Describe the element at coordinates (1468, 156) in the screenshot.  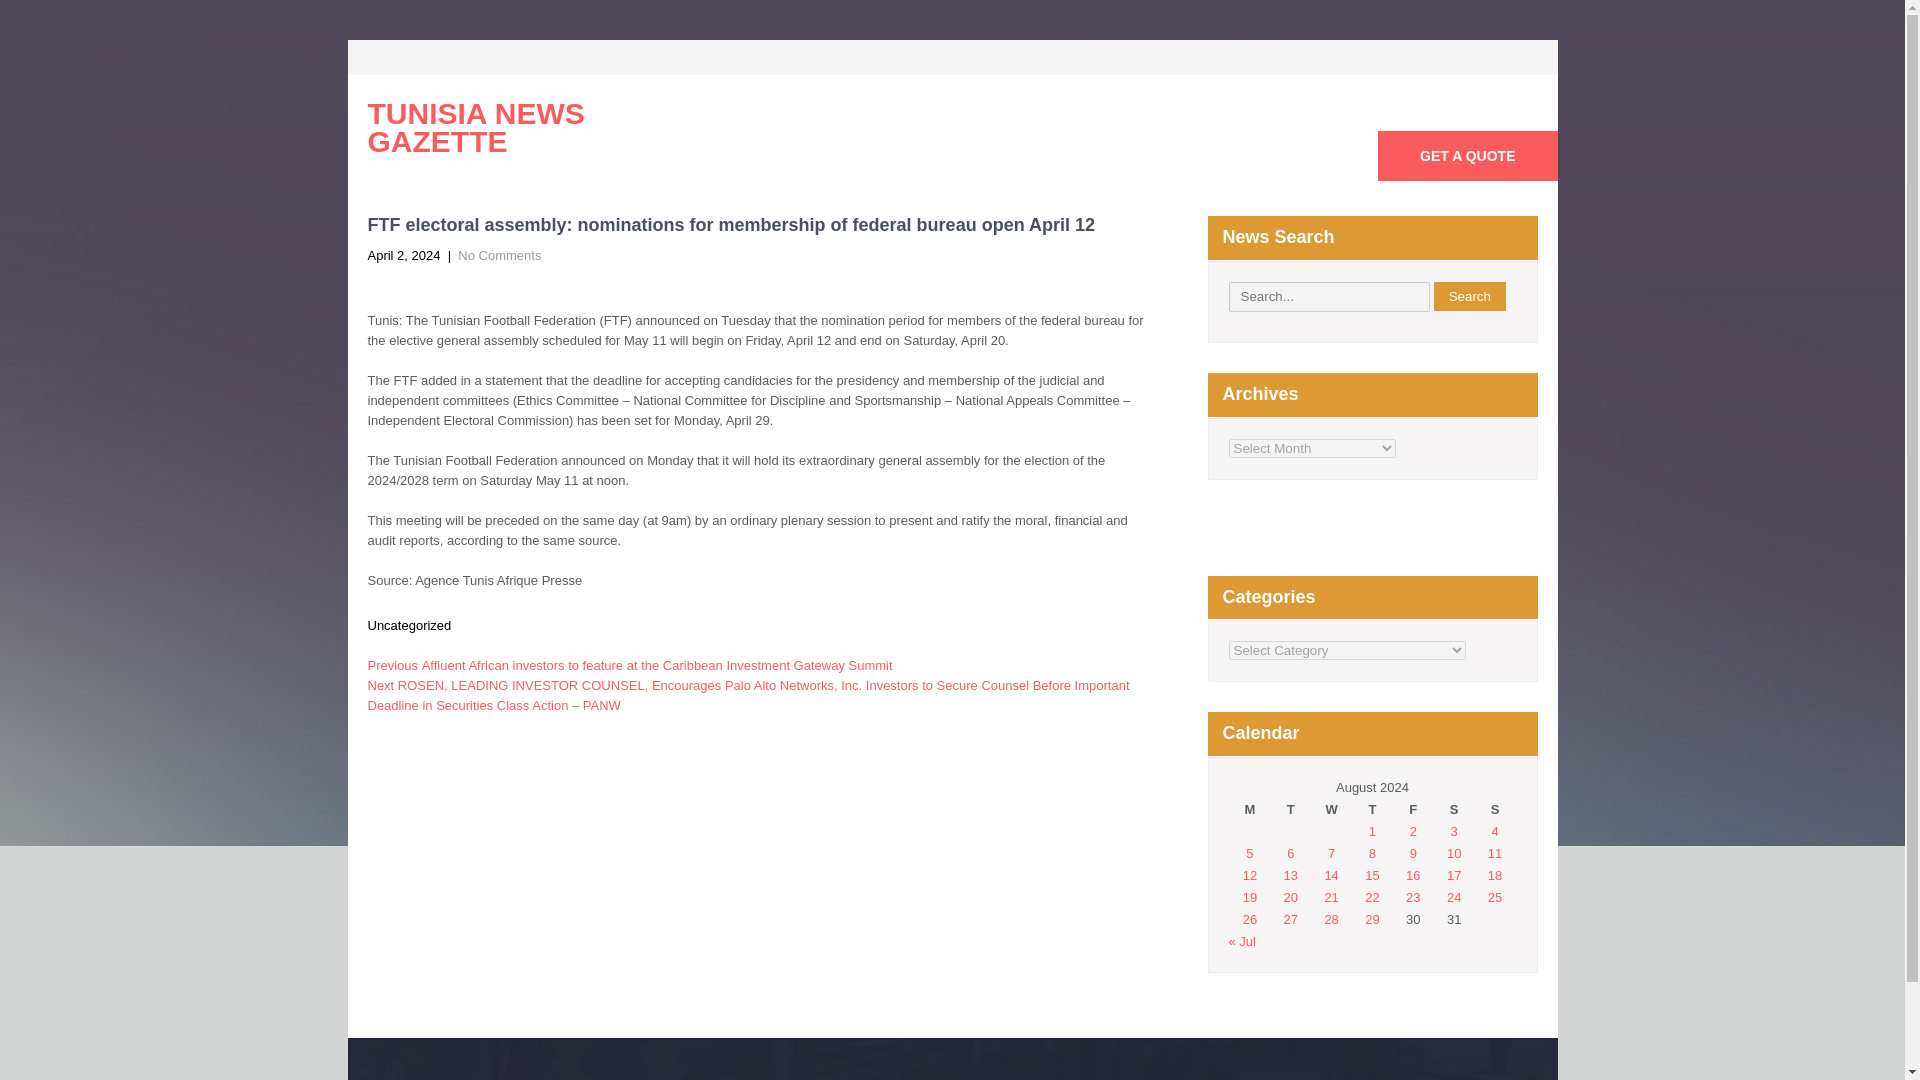
I see `GET A QUOTE` at that location.